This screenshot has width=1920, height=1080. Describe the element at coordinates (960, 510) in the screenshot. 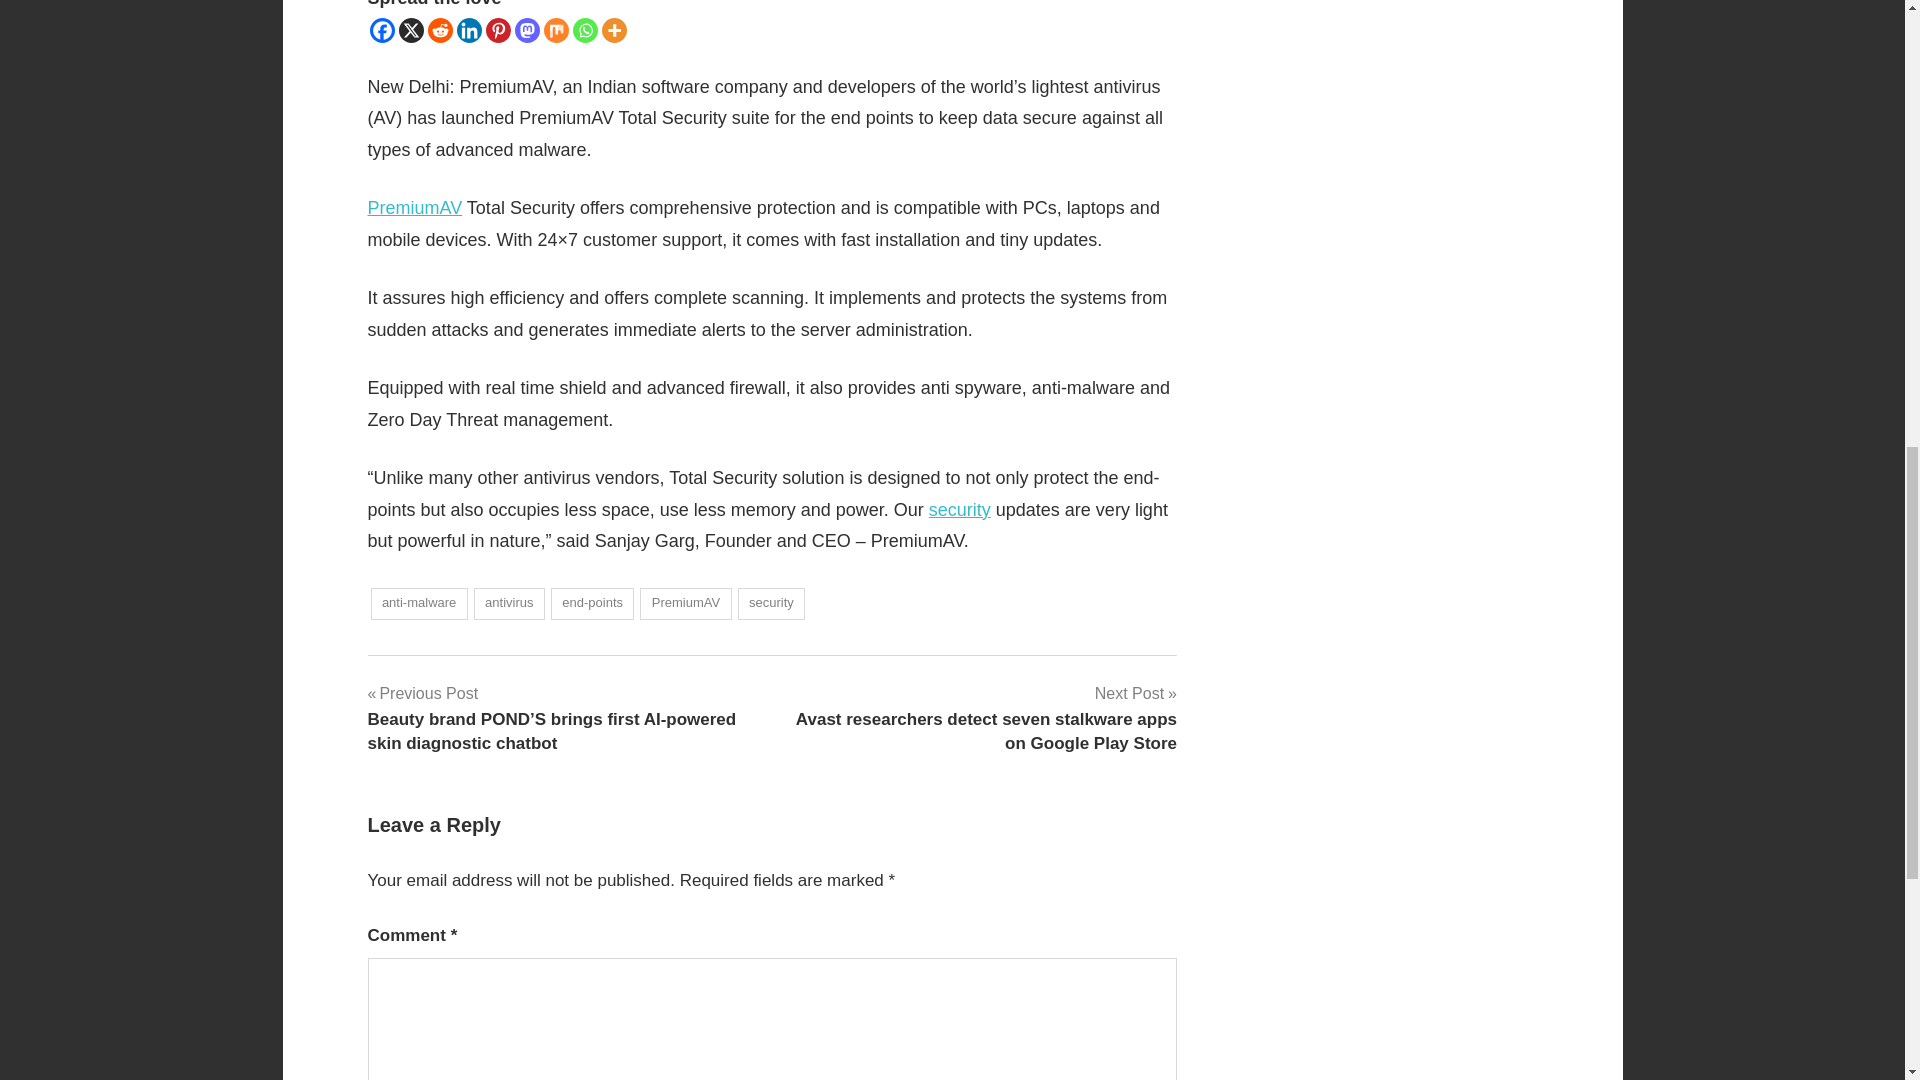

I see `security` at that location.